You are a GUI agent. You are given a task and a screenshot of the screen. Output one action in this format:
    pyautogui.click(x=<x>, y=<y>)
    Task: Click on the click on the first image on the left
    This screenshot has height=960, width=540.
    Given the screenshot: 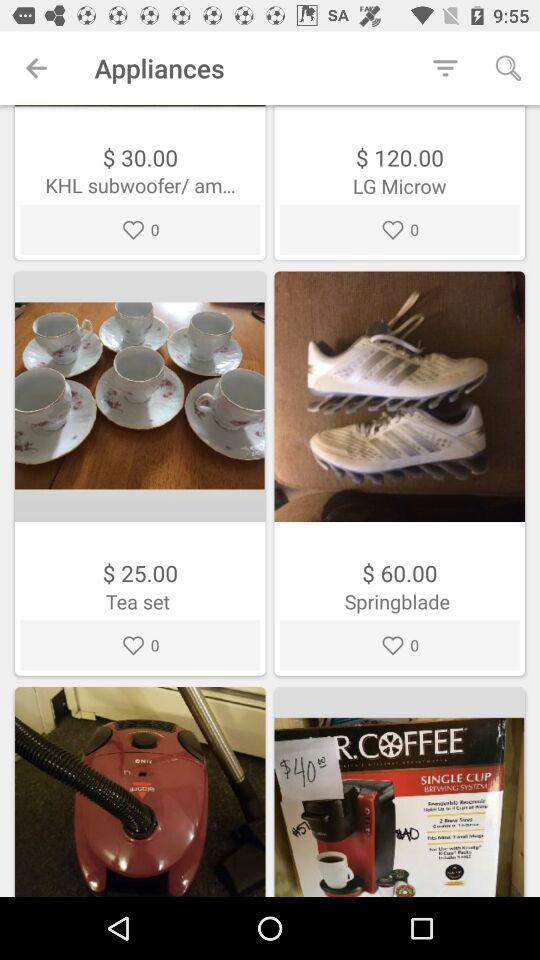 What is the action you would take?
    pyautogui.click(x=140, y=396)
    